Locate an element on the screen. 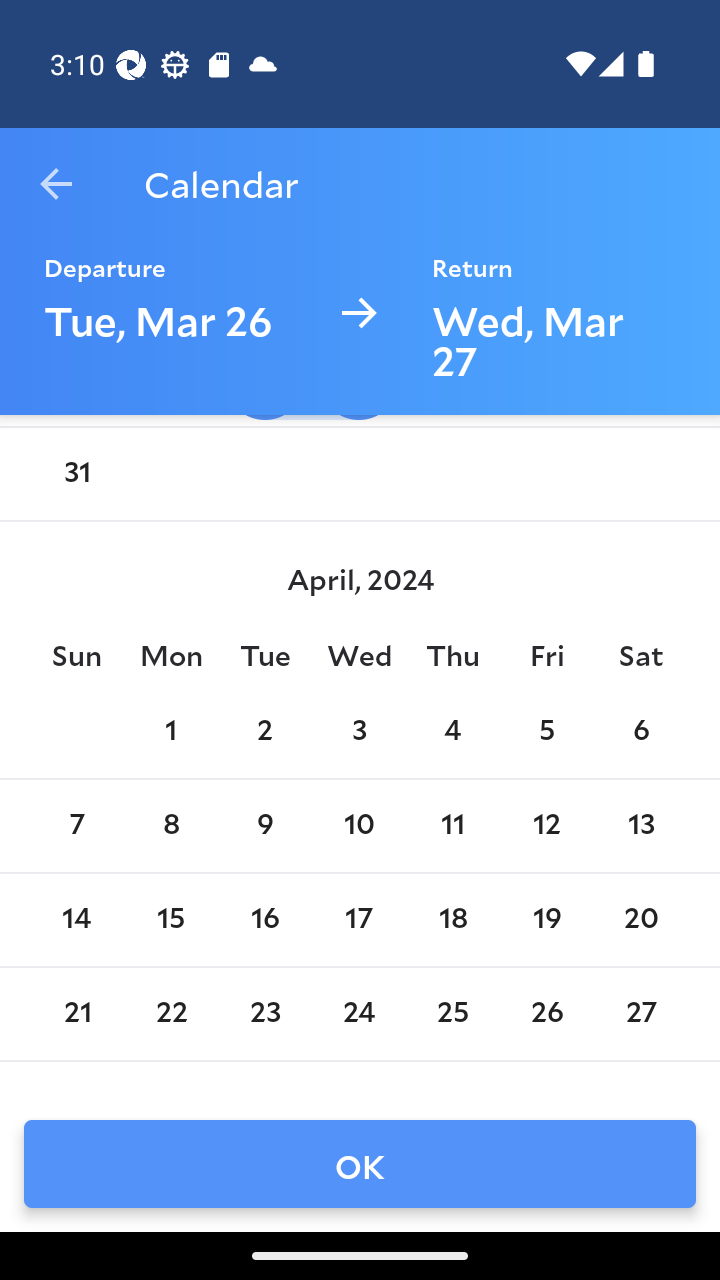  1 is located at coordinates (170, 732).